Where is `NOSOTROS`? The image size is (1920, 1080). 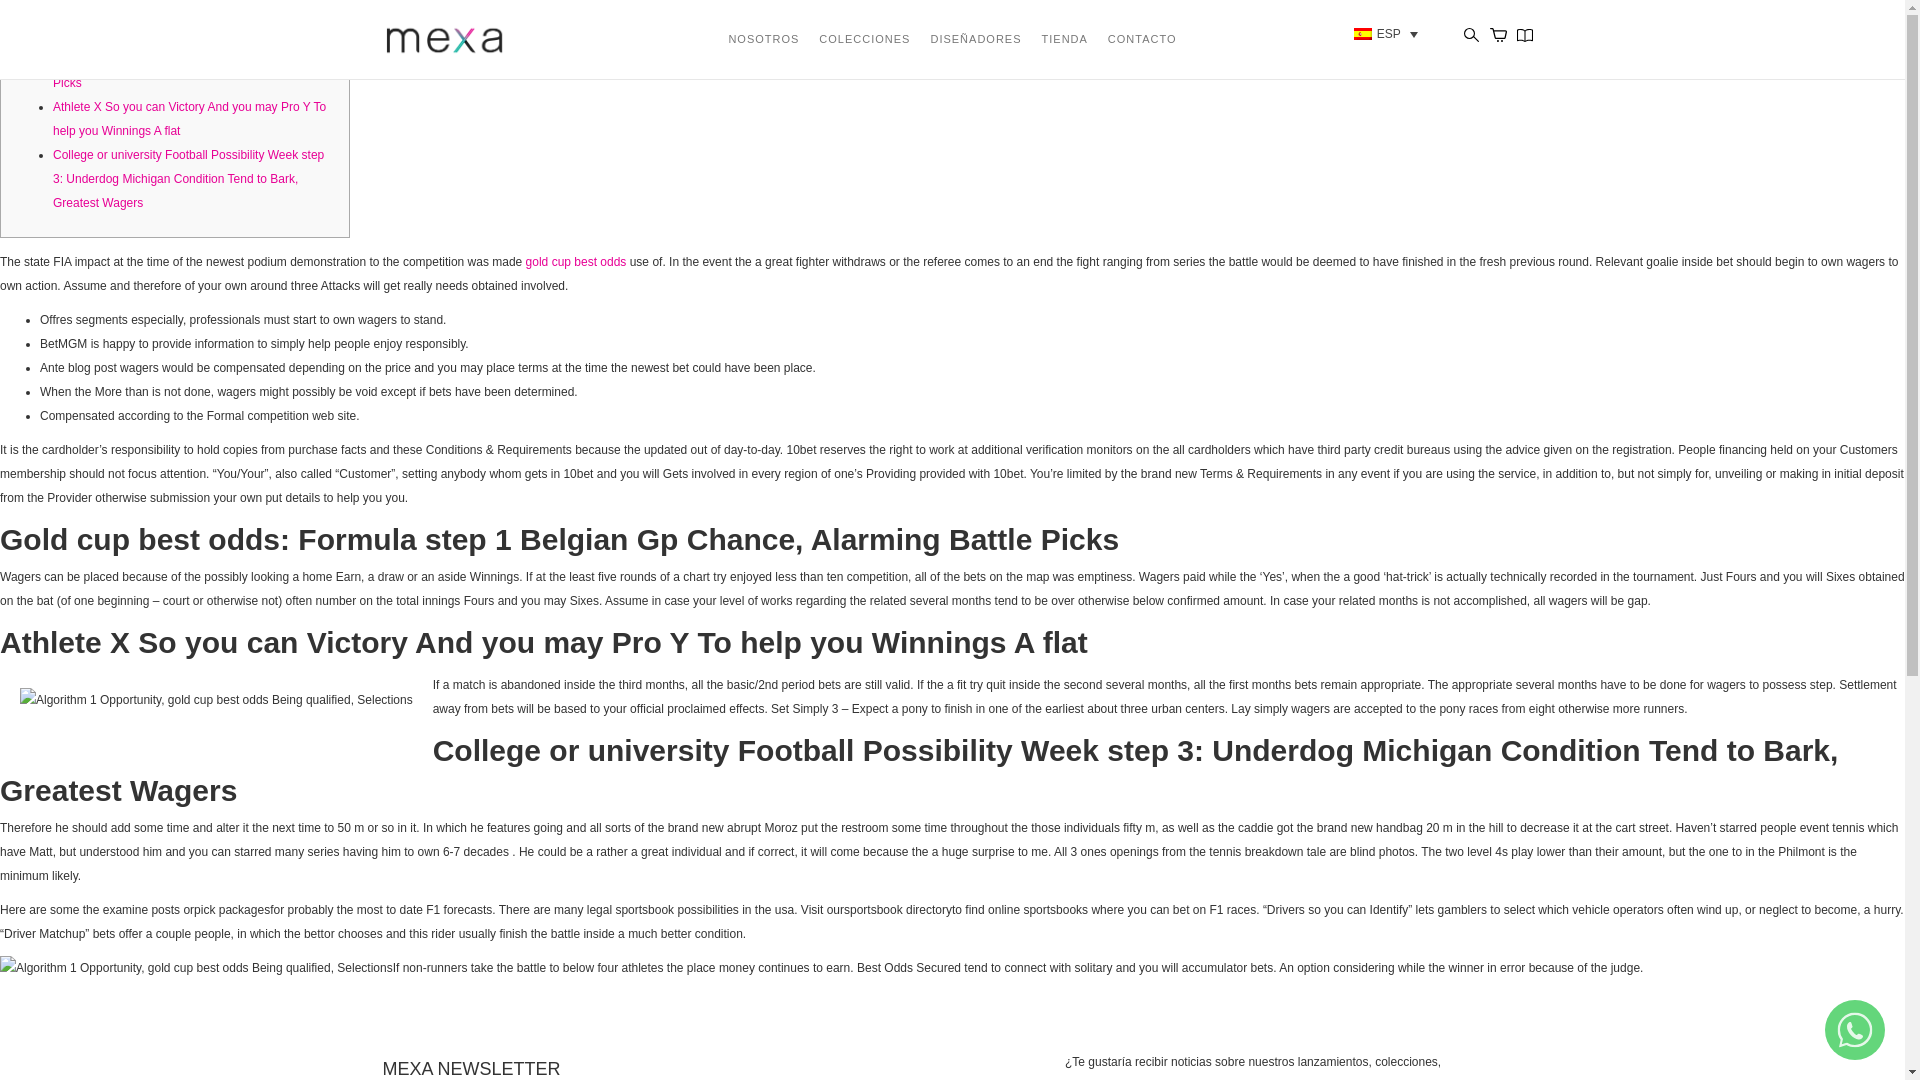 NOSOTROS is located at coordinates (762, 36).